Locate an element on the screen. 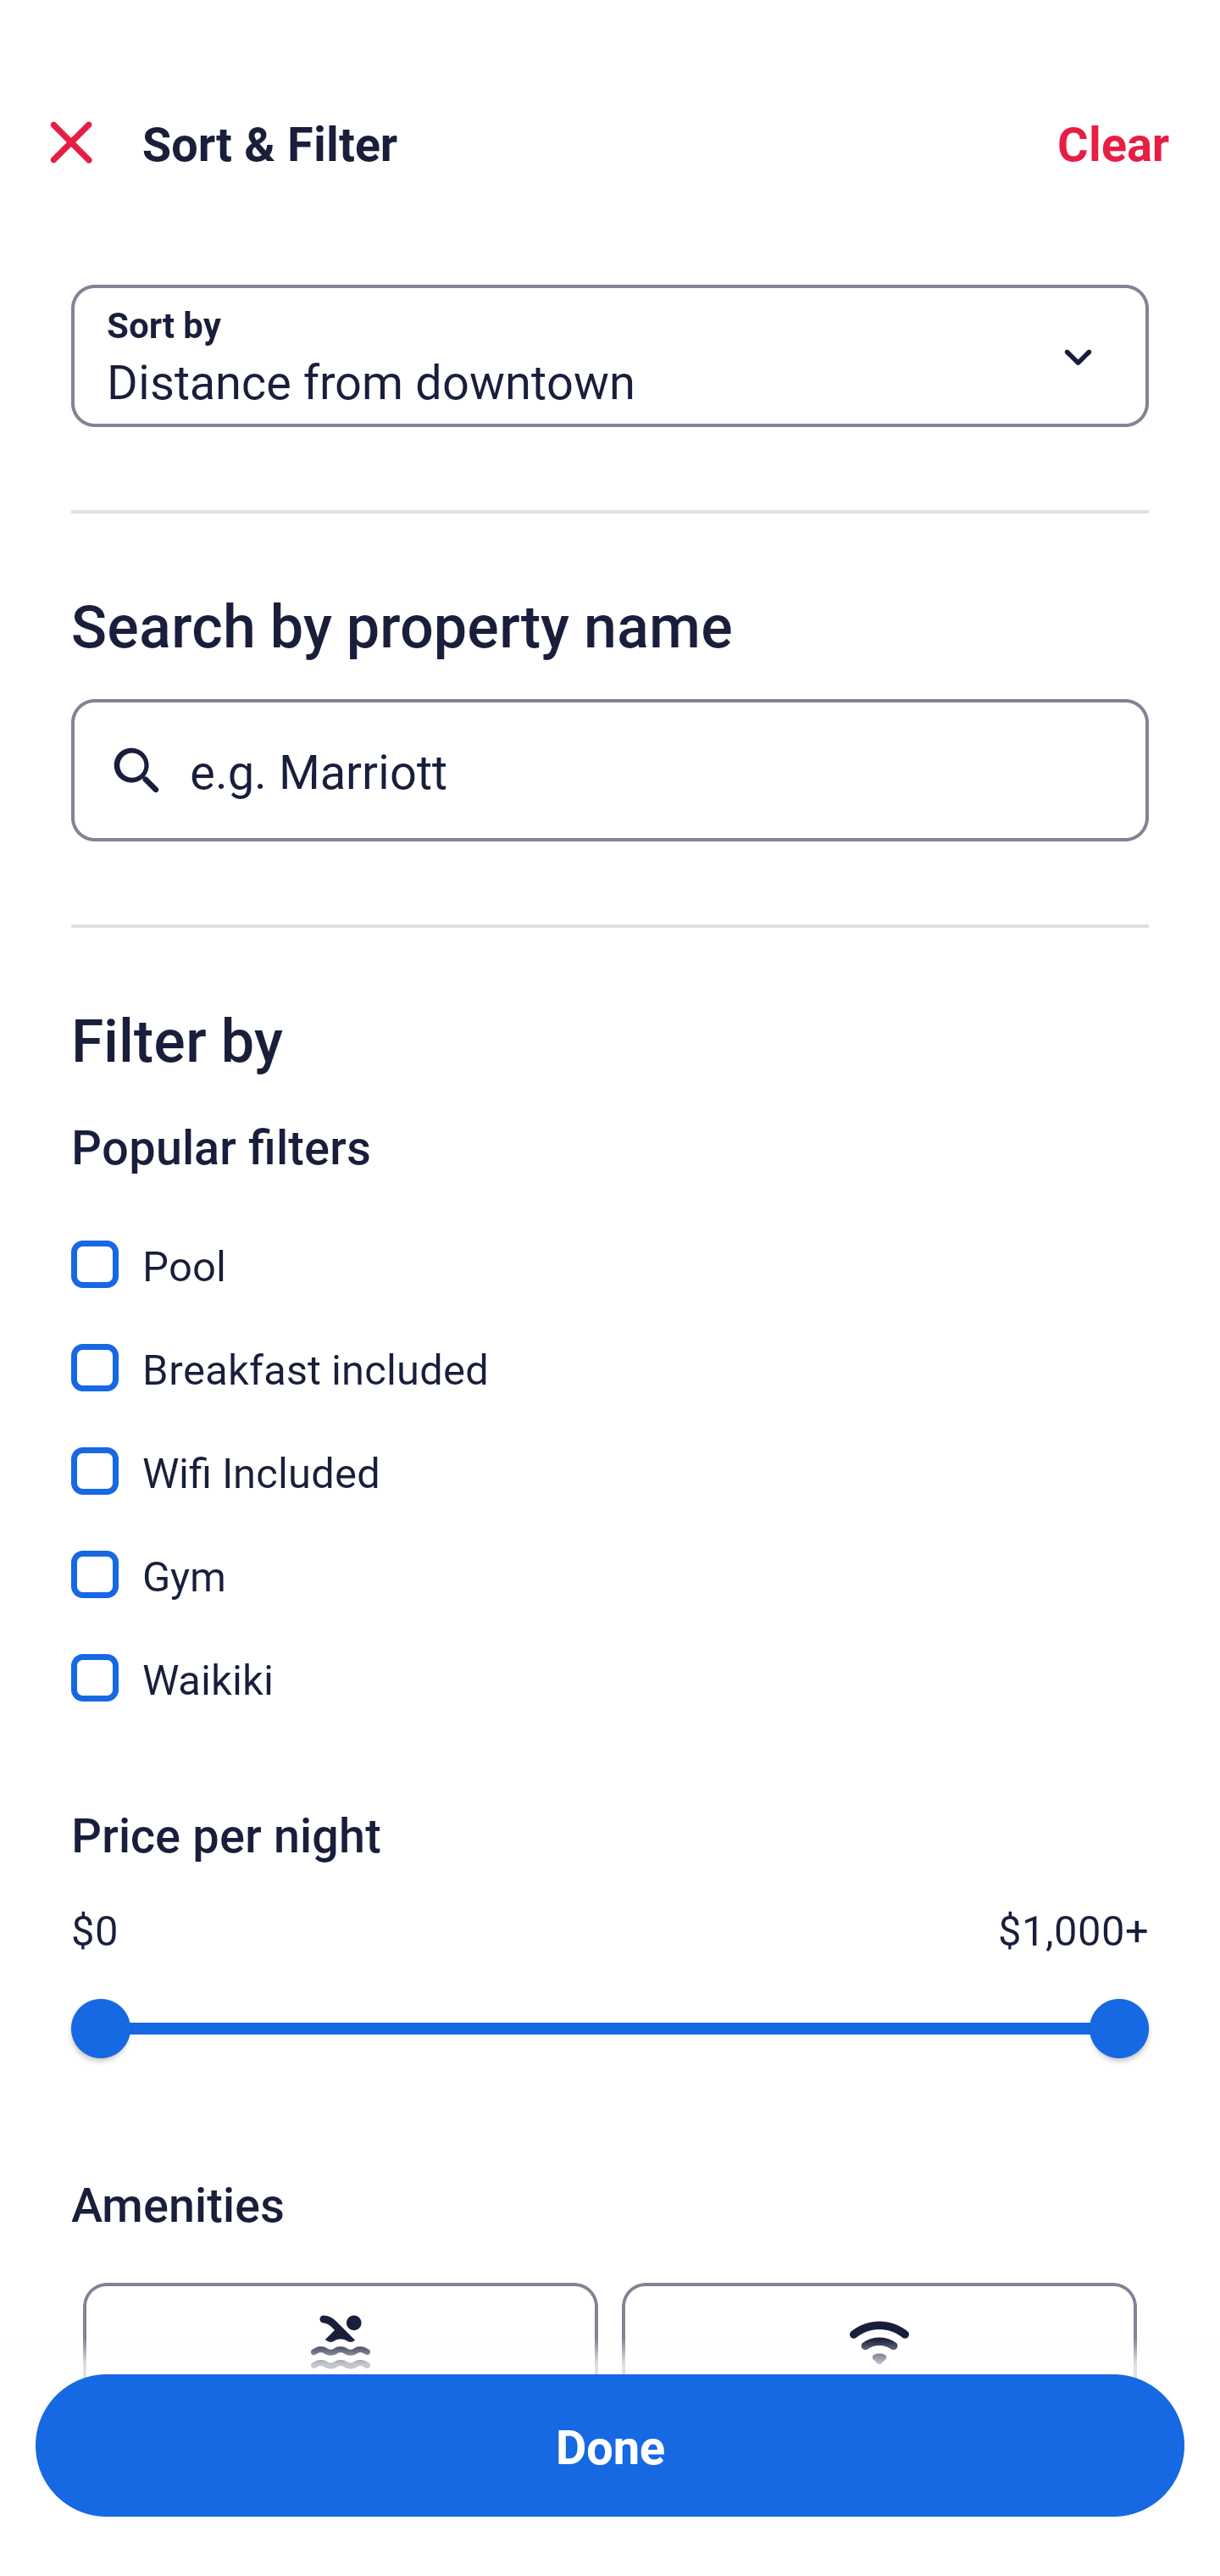 Image resolution: width=1220 pixels, height=2576 pixels. Clear is located at coordinates (1113, 142).